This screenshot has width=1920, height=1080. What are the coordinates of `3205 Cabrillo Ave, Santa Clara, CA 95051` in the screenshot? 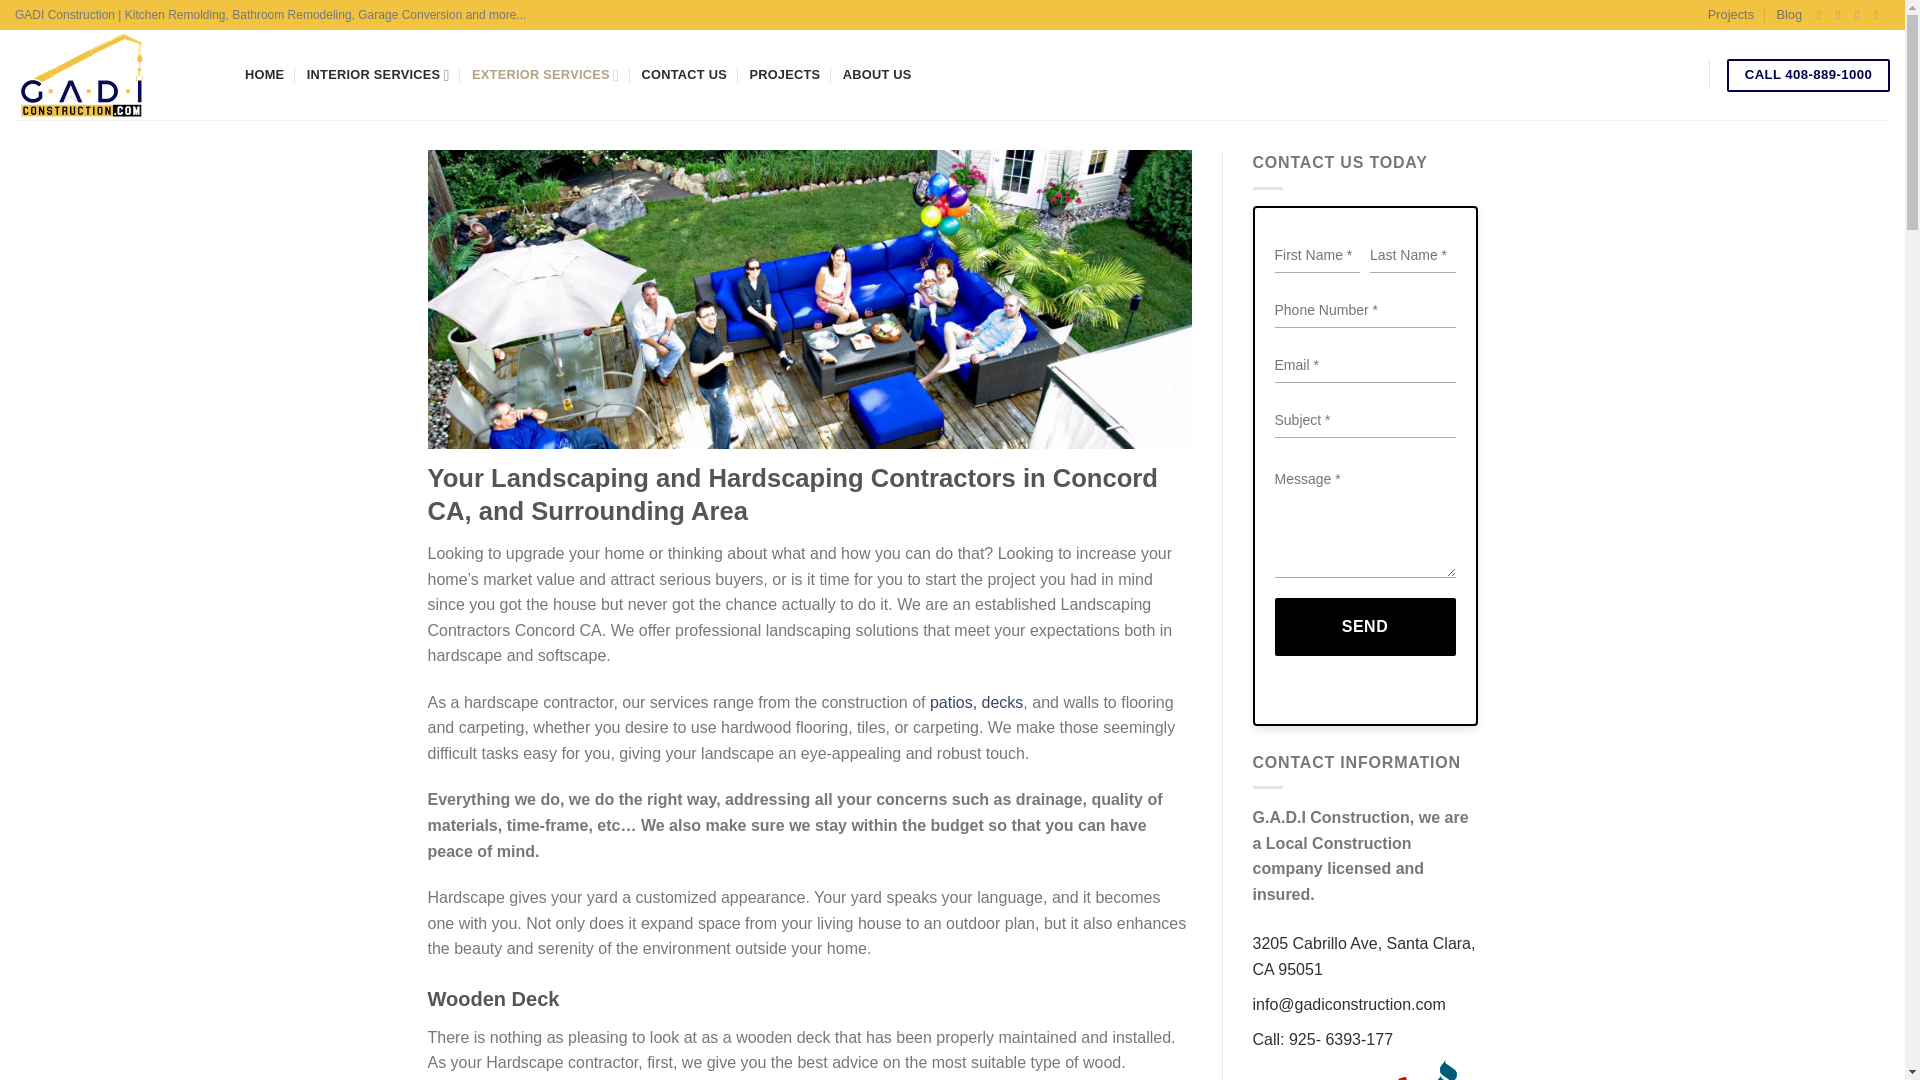 It's located at (1362, 956).